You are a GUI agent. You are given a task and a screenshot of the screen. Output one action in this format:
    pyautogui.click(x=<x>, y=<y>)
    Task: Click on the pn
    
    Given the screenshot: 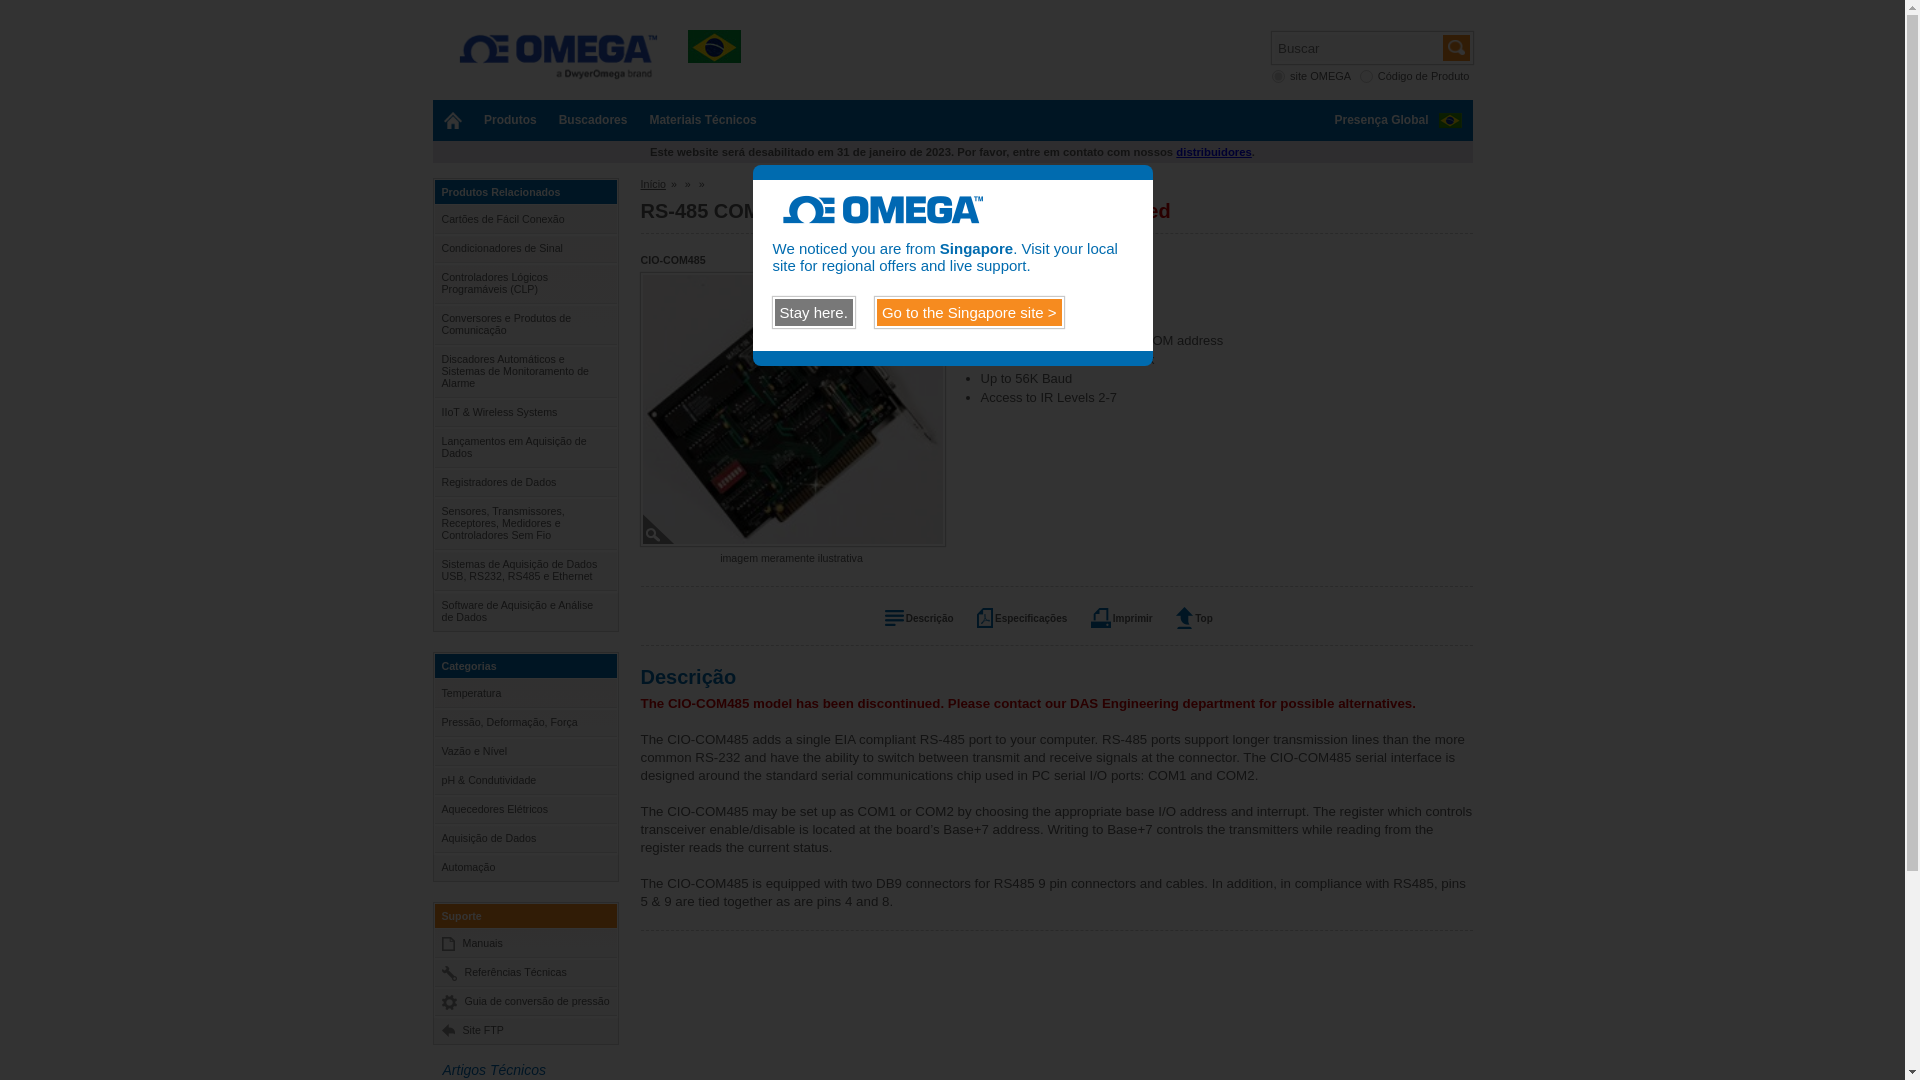 What is the action you would take?
    pyautogui.click(x=1366, y=76)
    